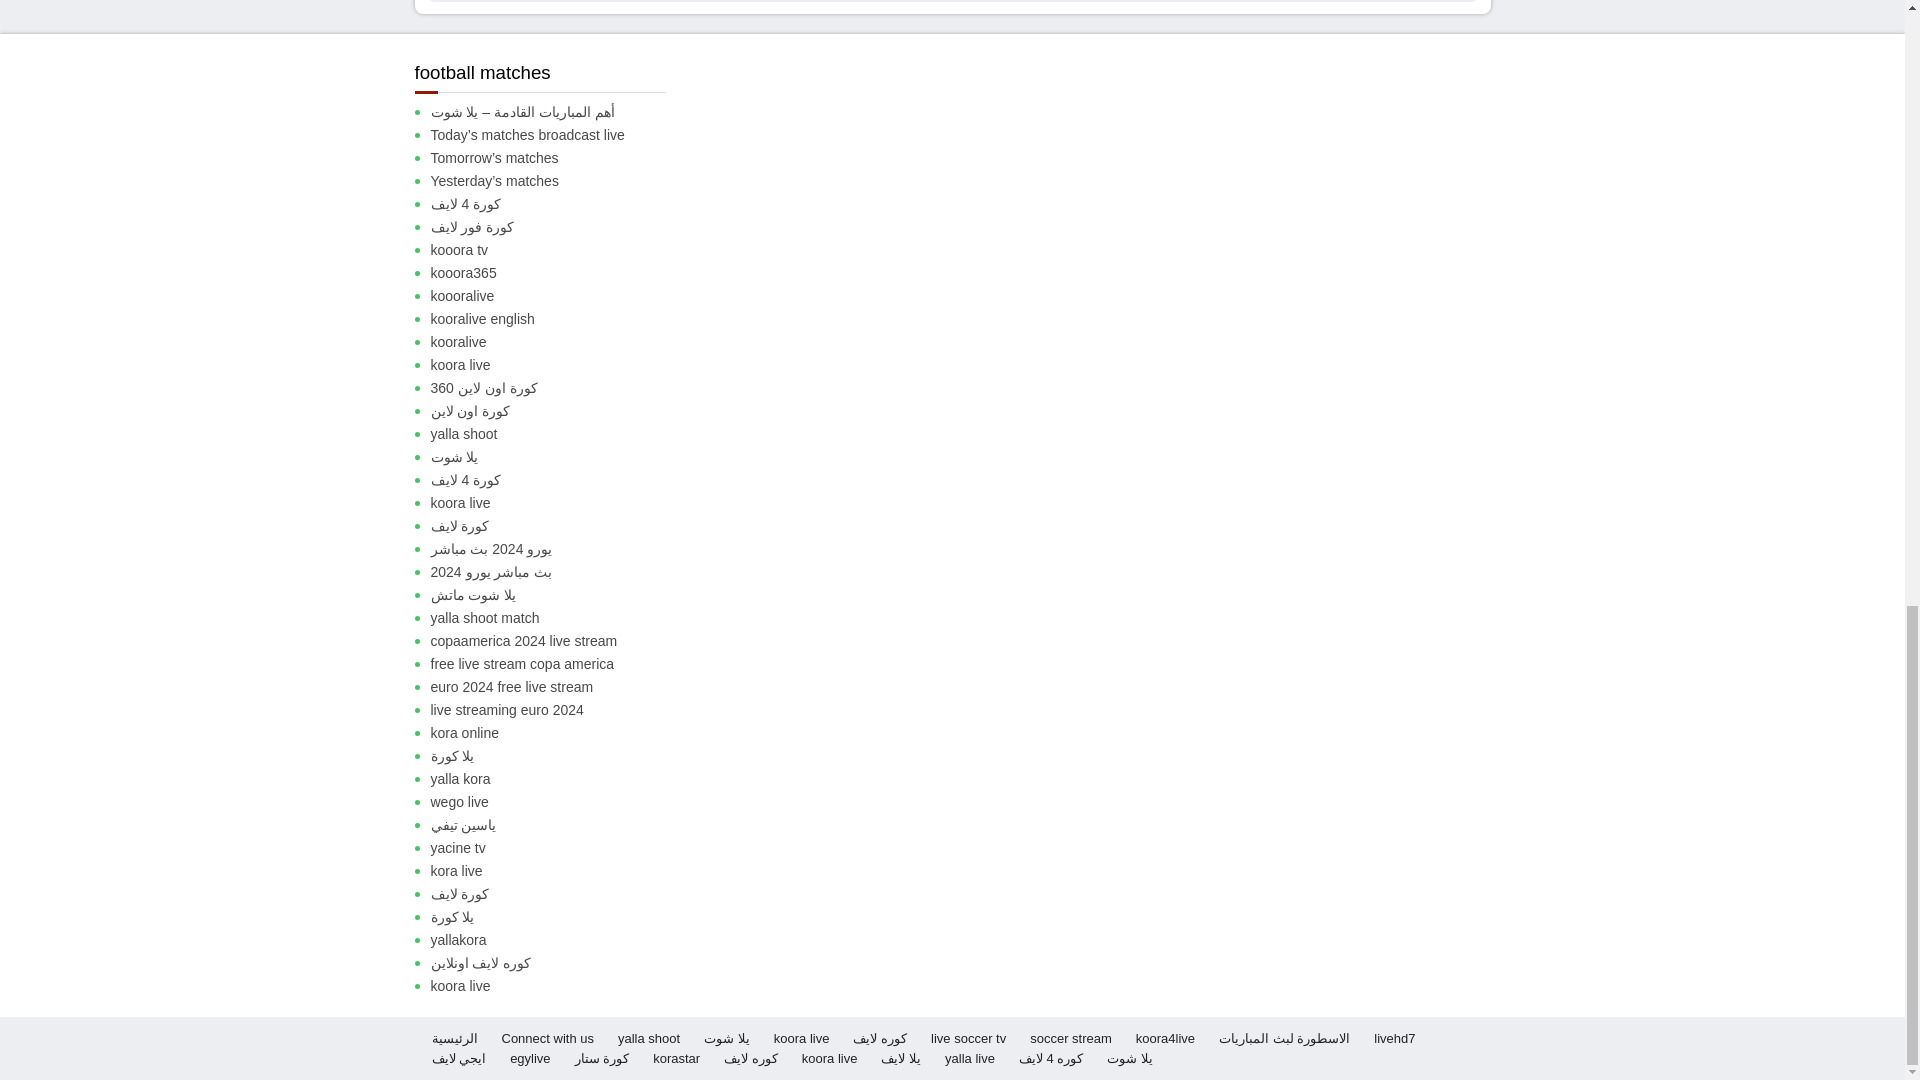 This screenshot has height=1080, width=1920. I want to click on koooralive, so click(556, 296).